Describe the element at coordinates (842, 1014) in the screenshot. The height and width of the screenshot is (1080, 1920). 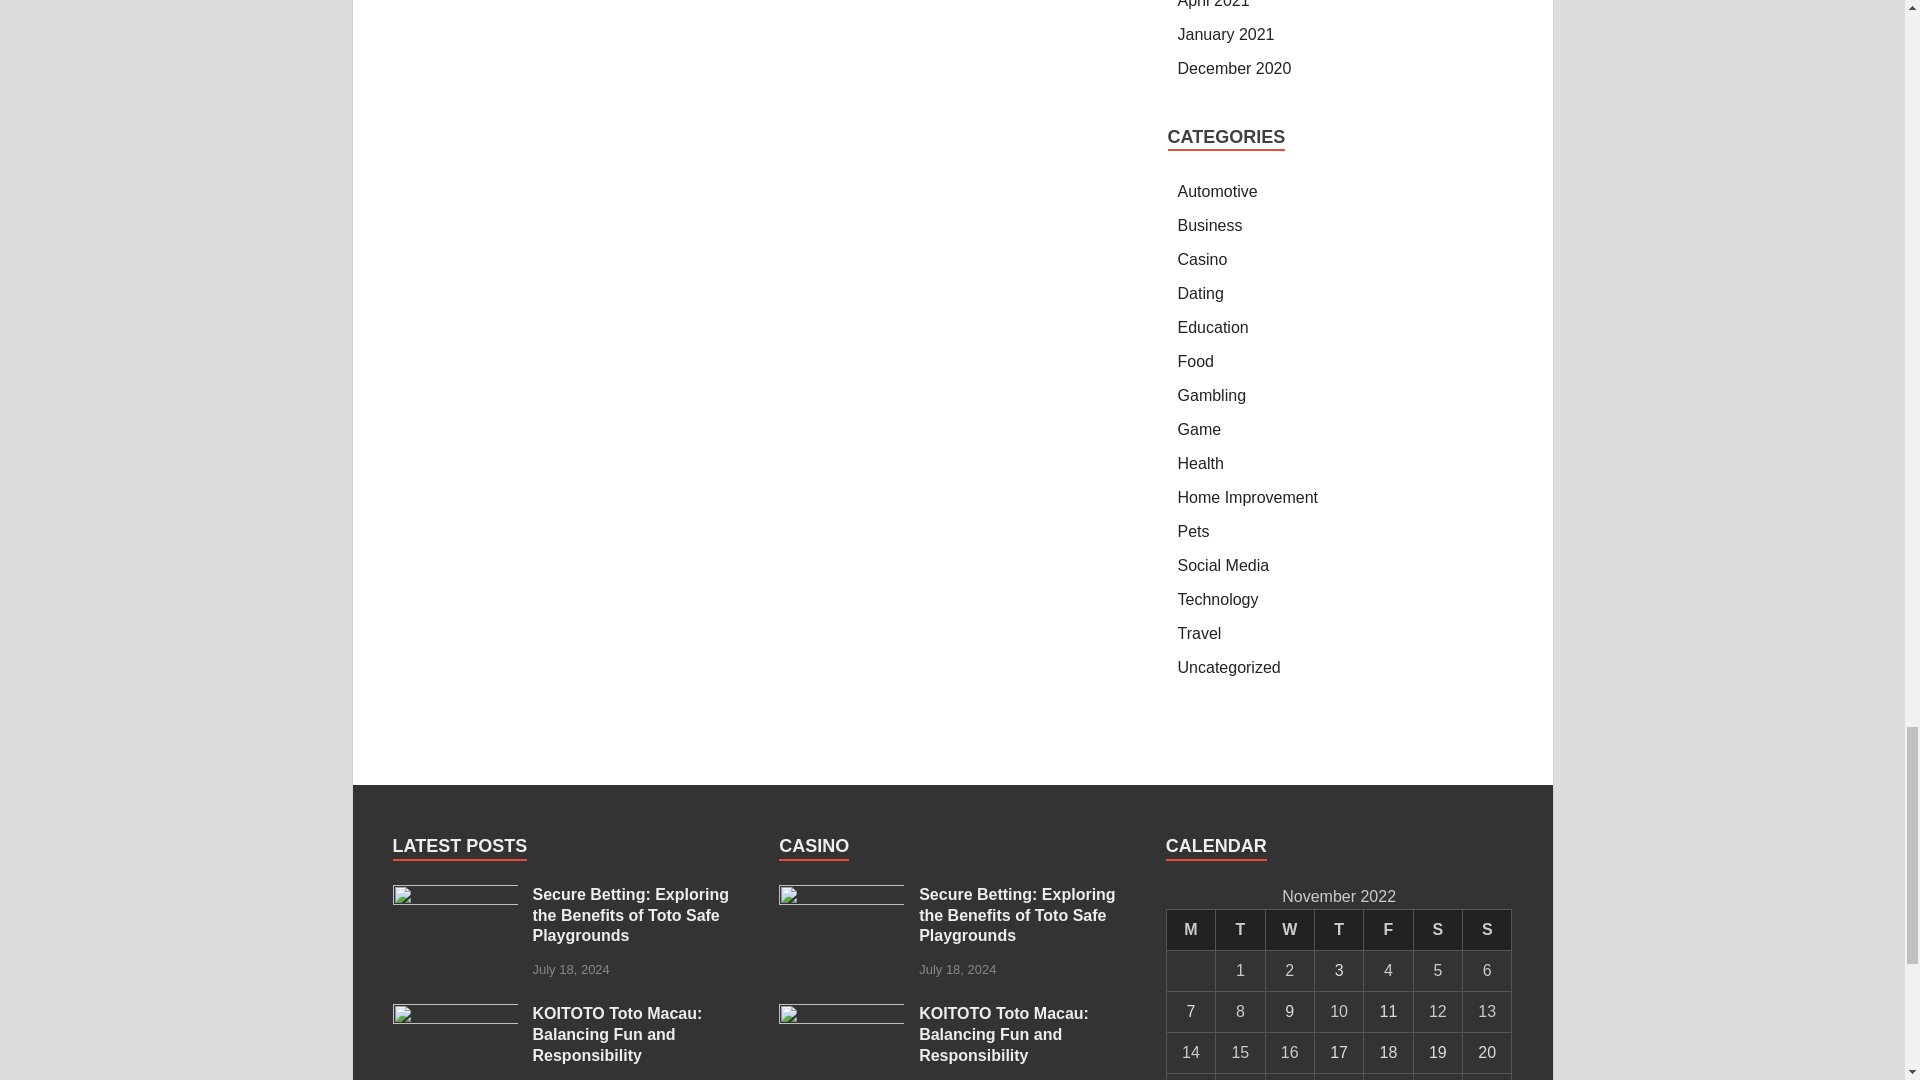
I see `KOITOTO Toto Macau: Balancing Fun and Responsibility` at that location.